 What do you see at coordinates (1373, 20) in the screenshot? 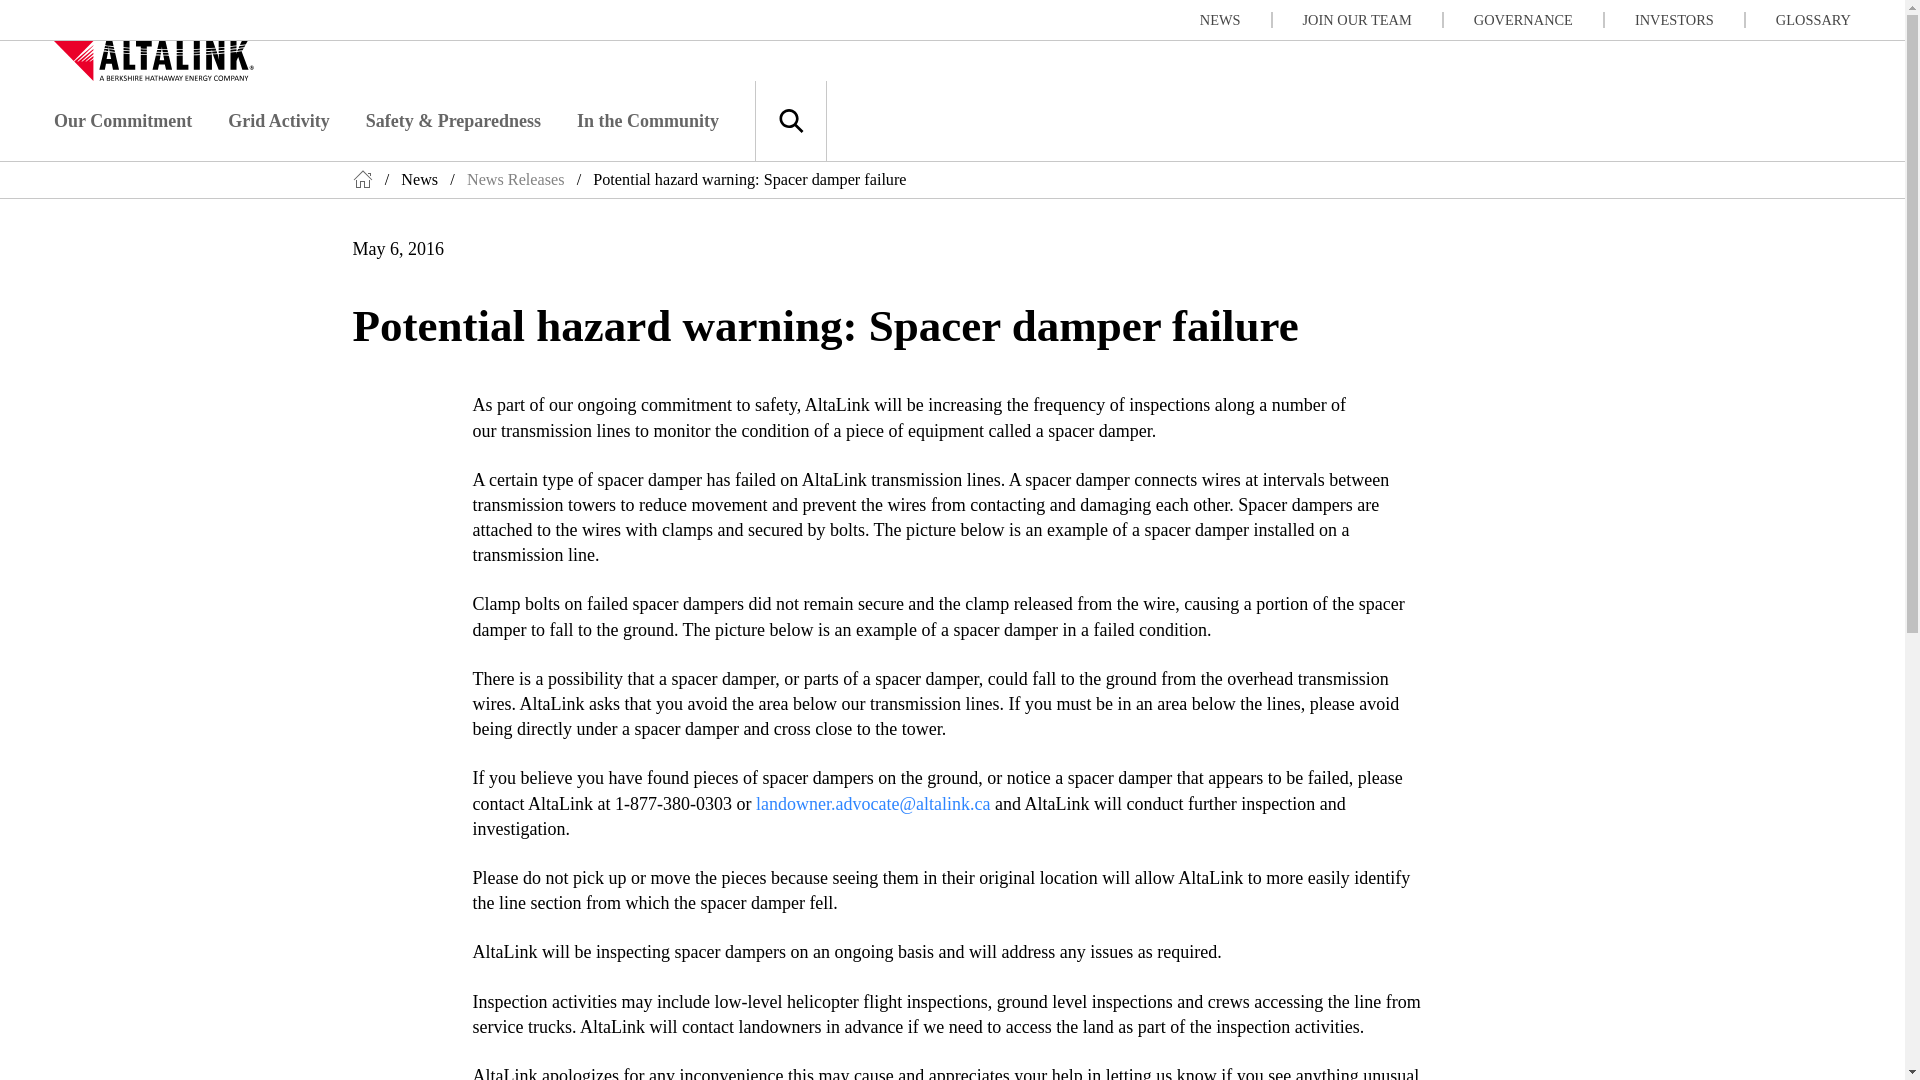
I see `JOIN OUR TEAM` at bounding box center [1373, 20].